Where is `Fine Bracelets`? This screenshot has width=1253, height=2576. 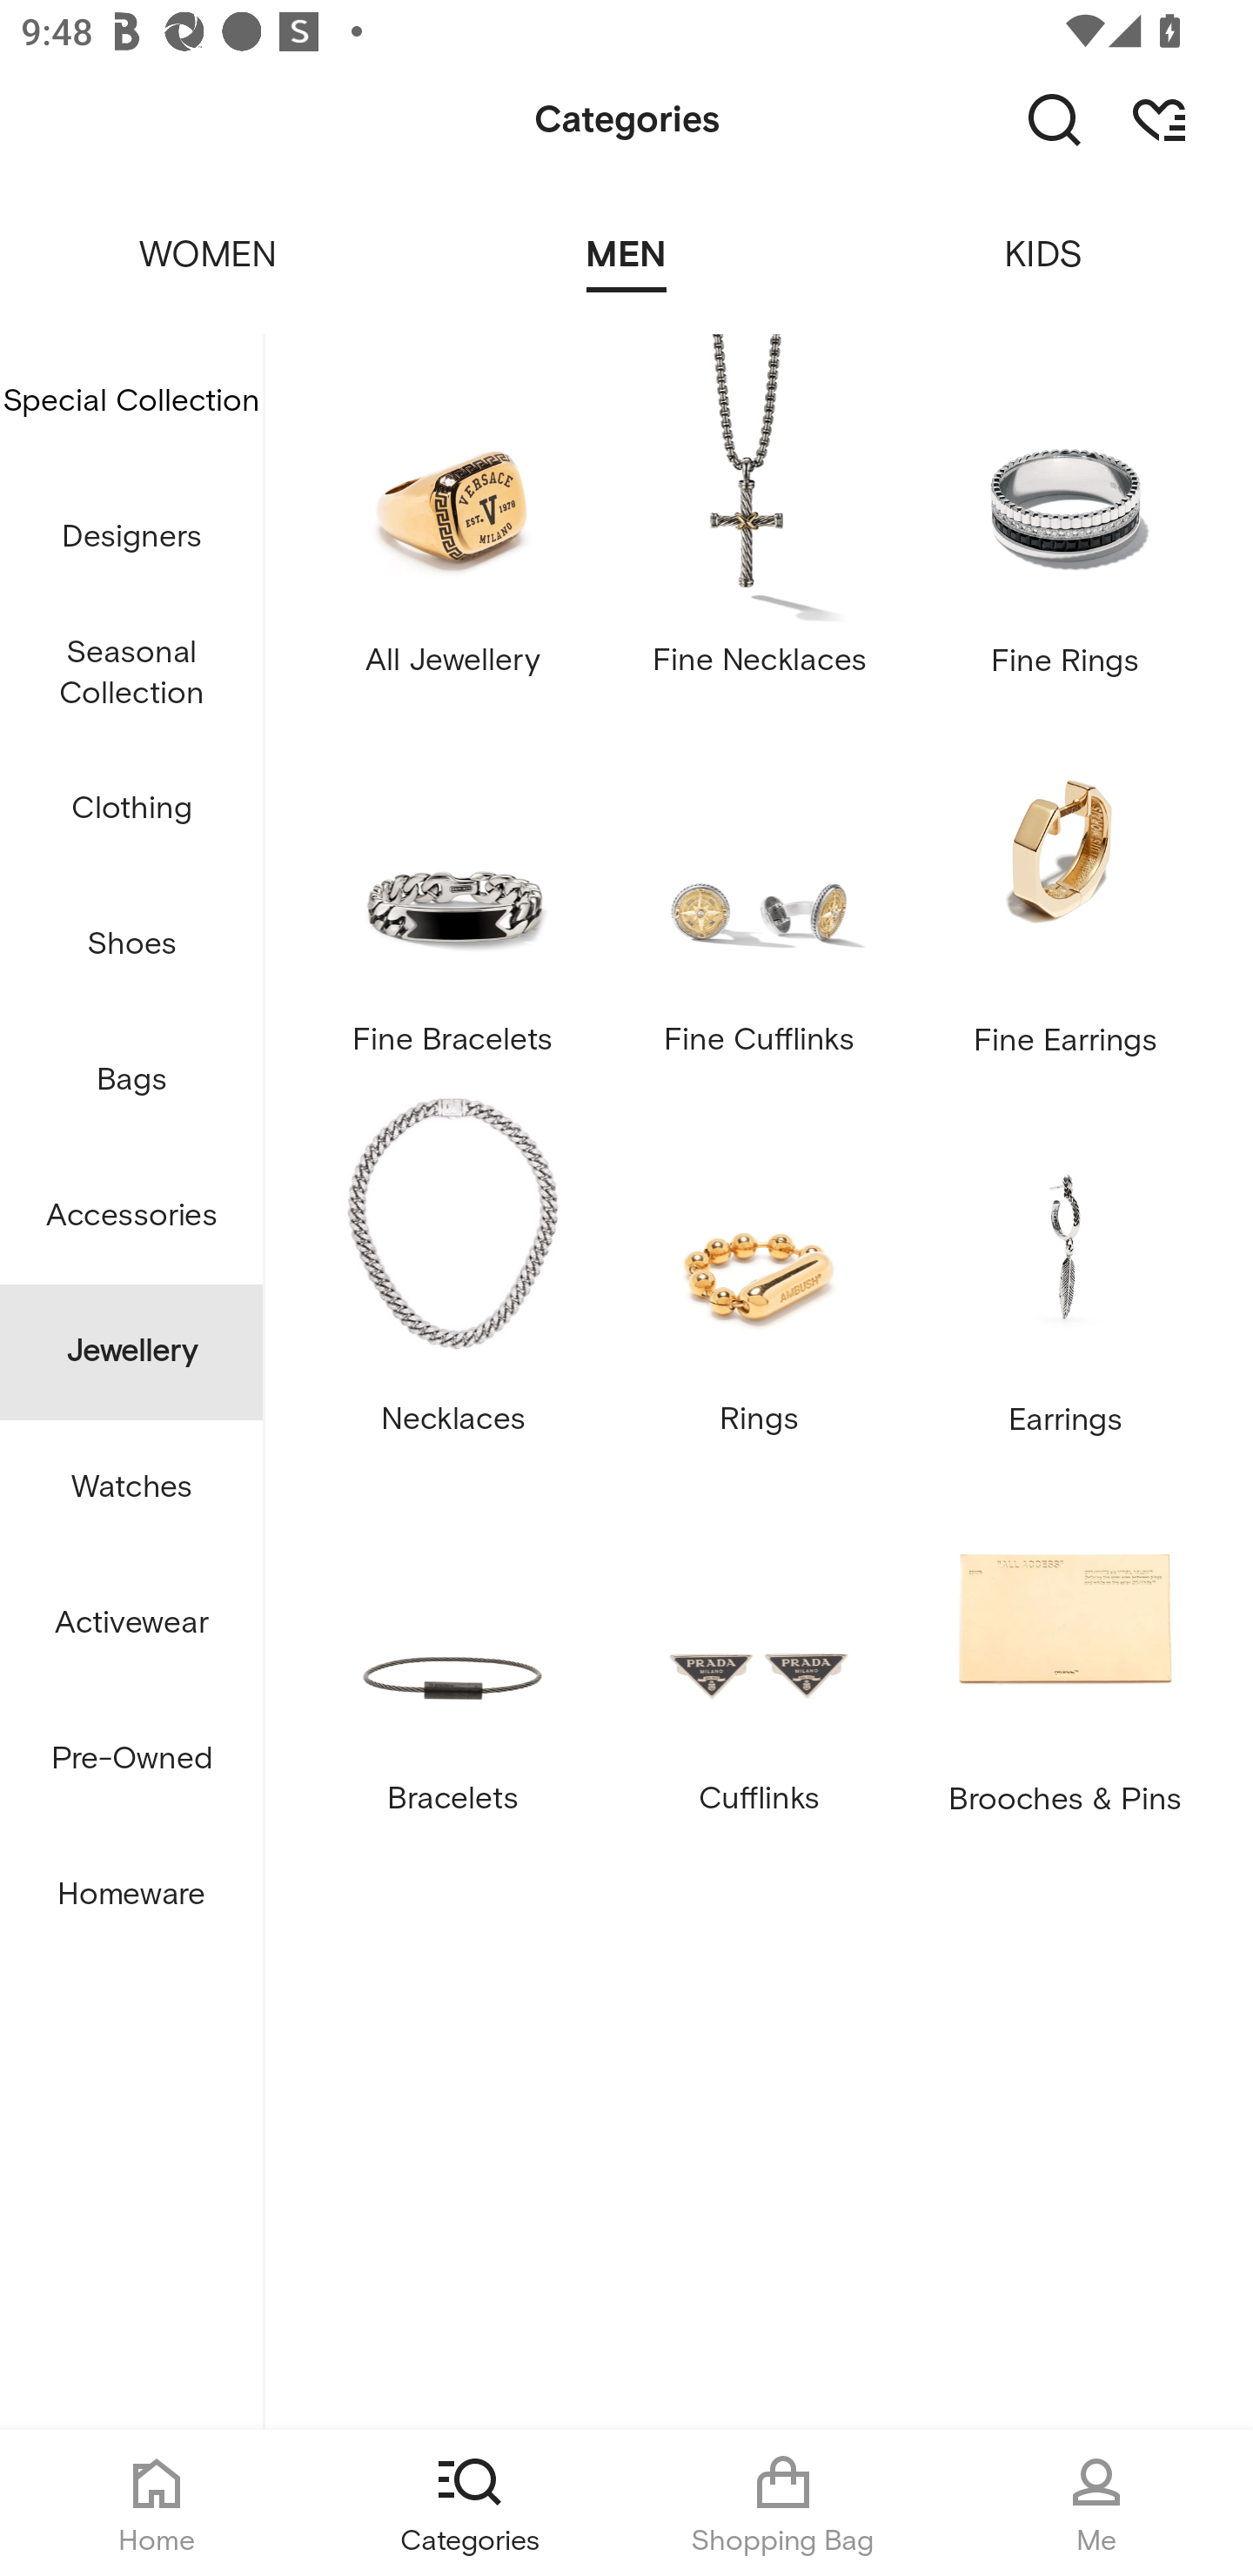 Fine Bracelets is located at coordinates (452, 895).